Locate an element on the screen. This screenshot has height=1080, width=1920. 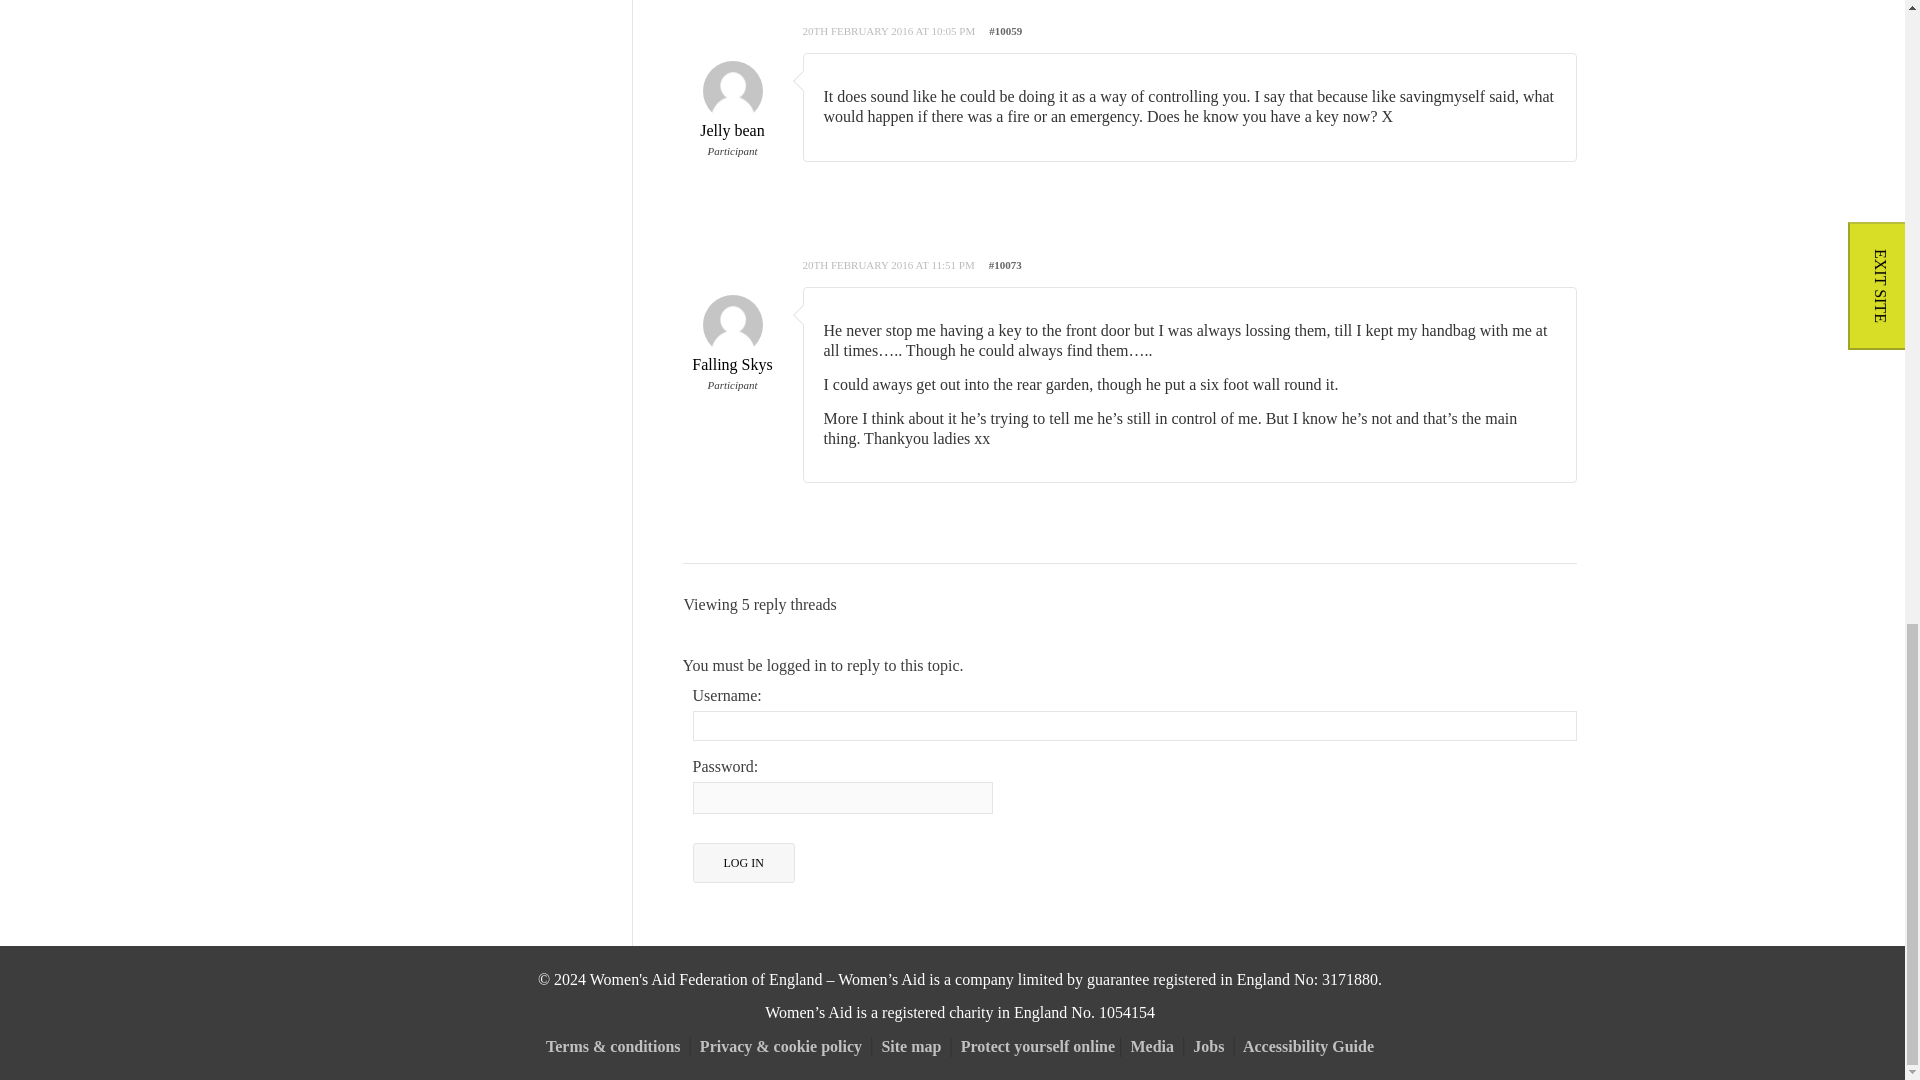
Falling Skys is located at coordinates (731, 344).